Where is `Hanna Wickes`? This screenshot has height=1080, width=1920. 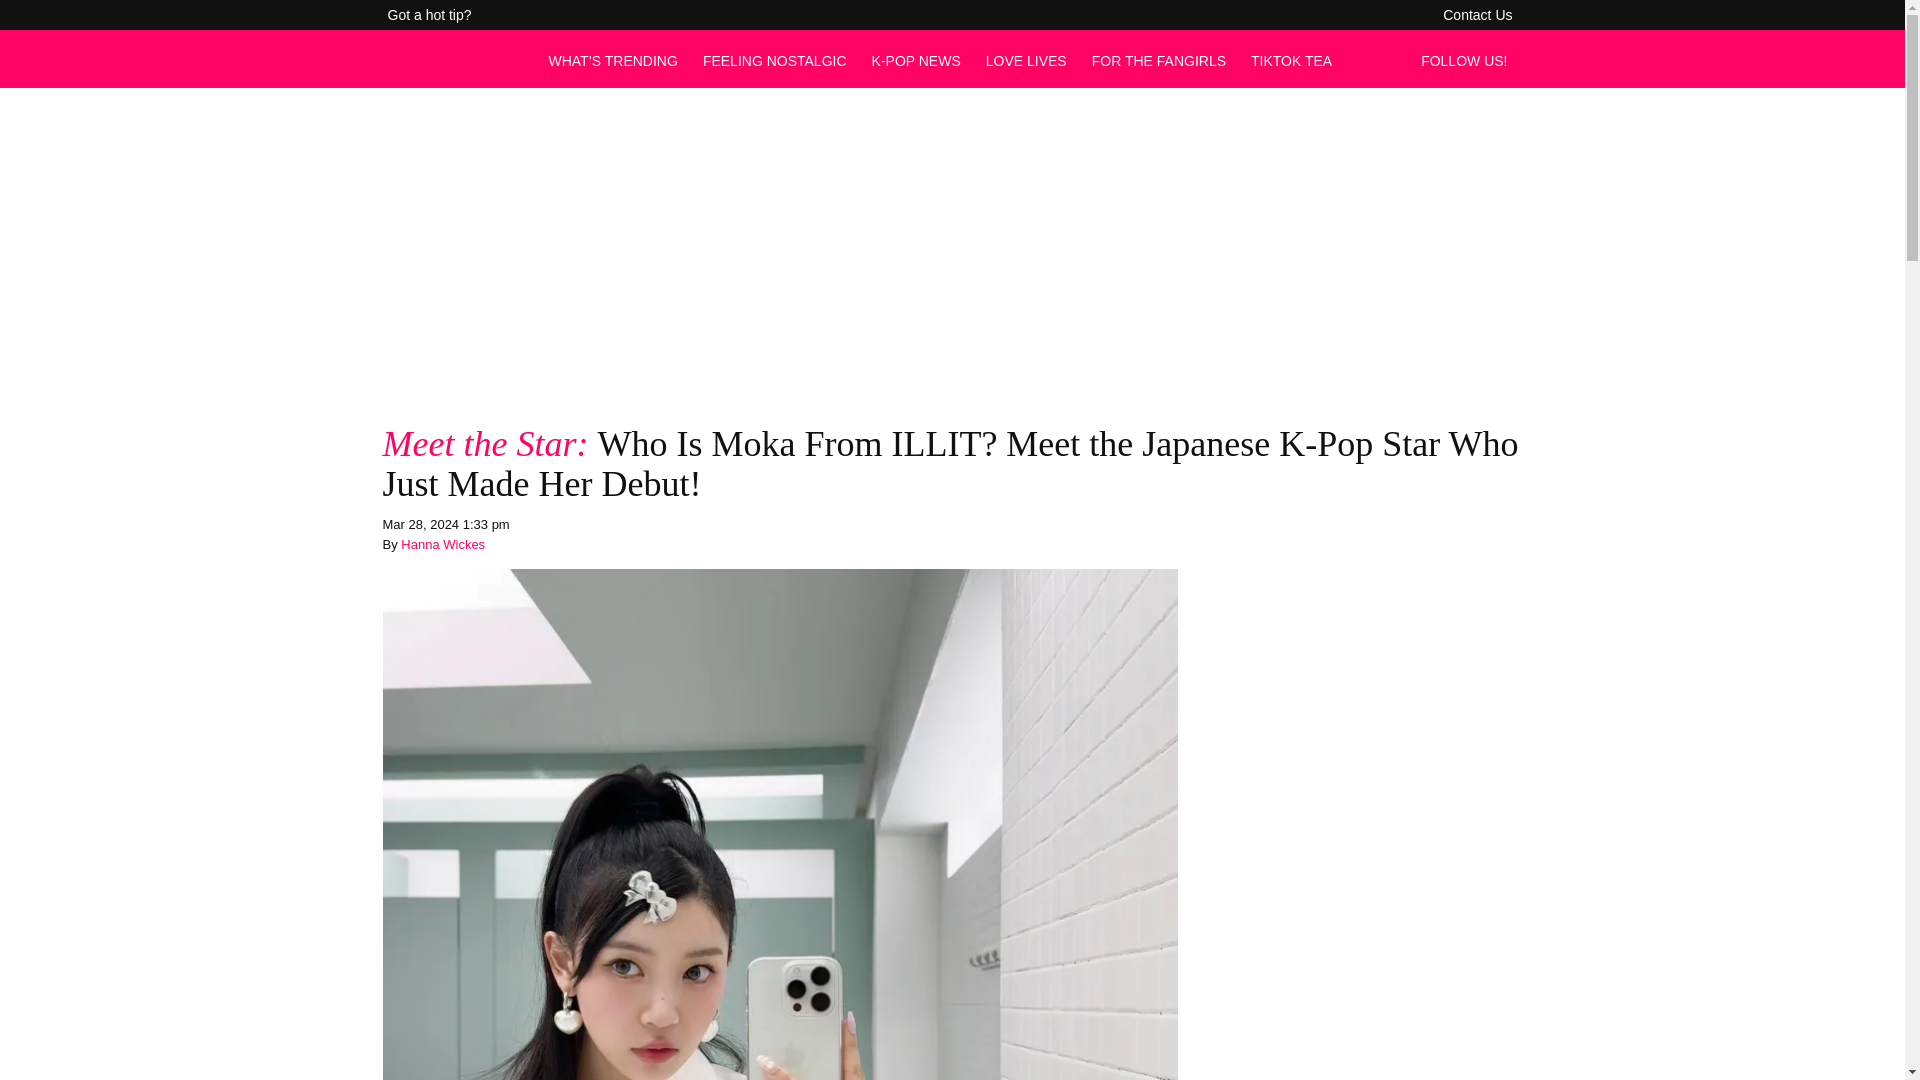
Hanna Wickes is located at coordinates (443, 544).